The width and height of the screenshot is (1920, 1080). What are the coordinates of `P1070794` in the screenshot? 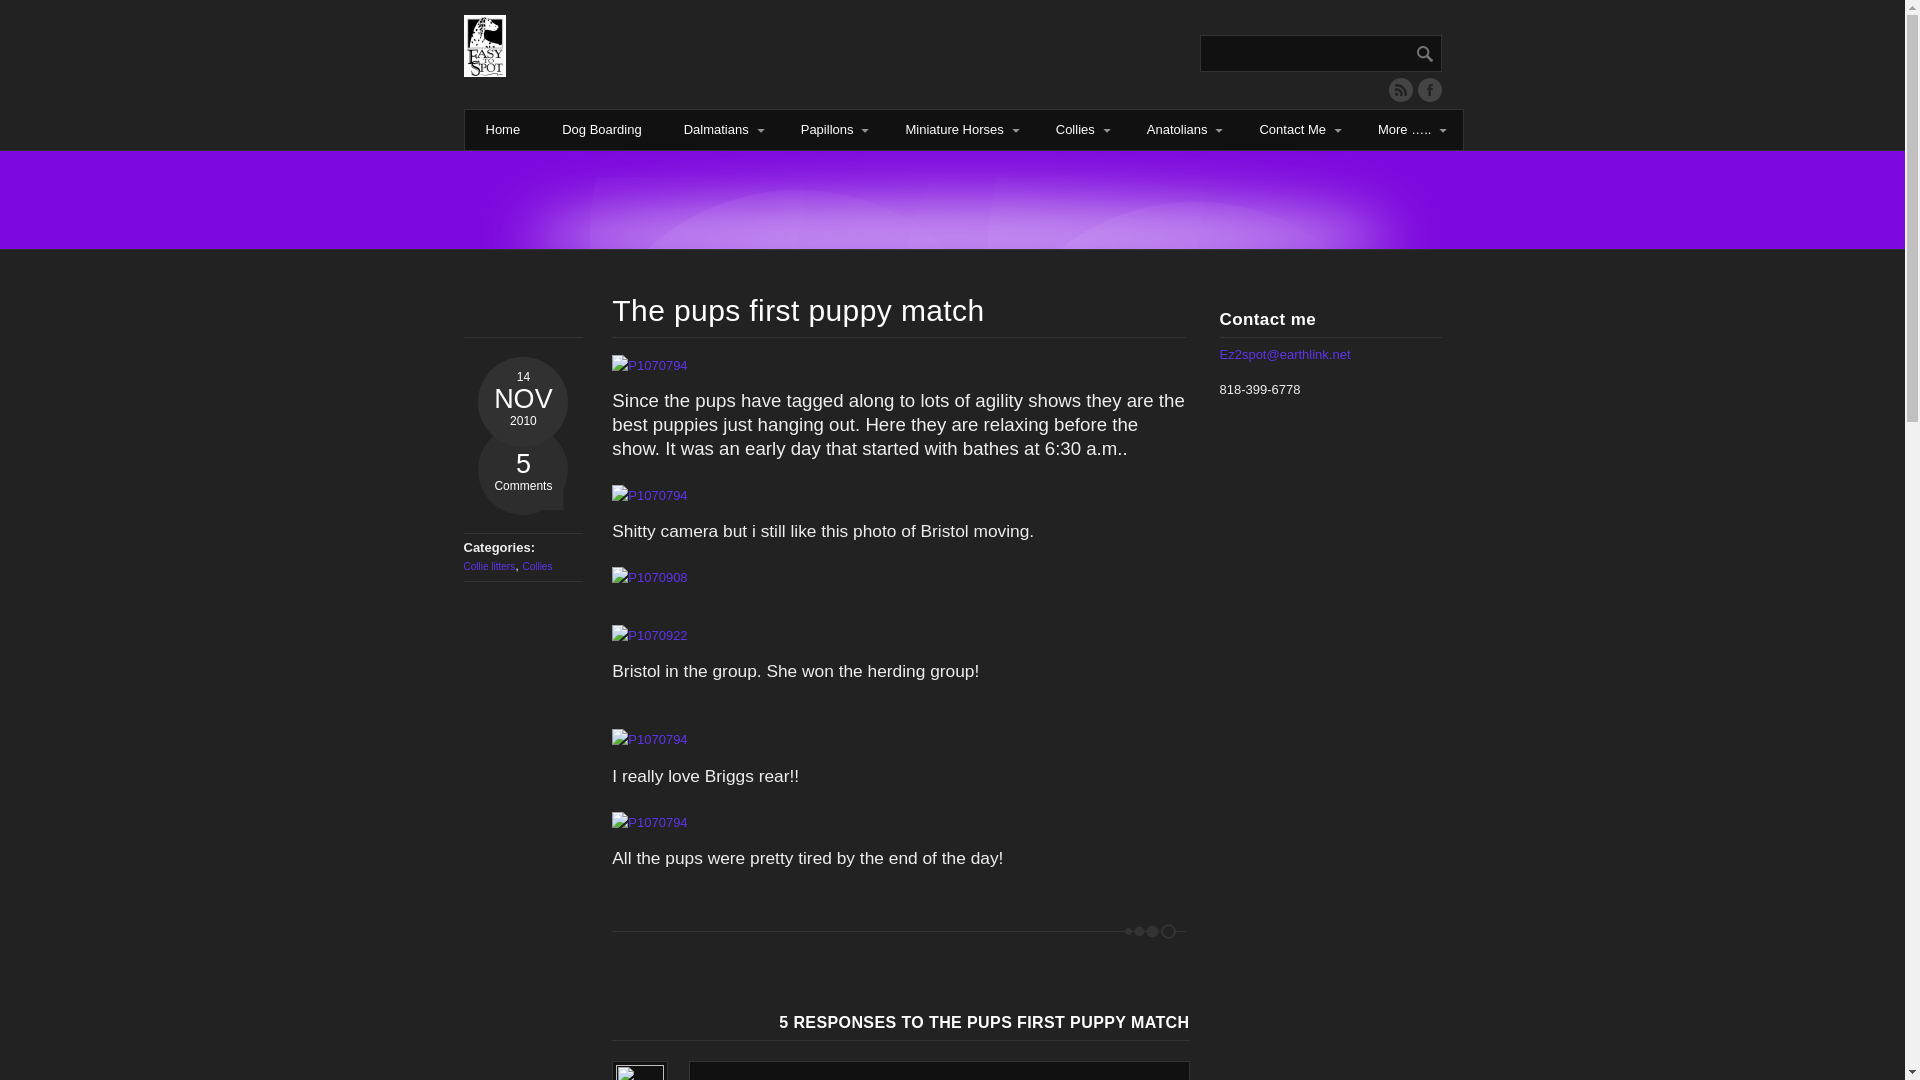 It's located at (899, 822).